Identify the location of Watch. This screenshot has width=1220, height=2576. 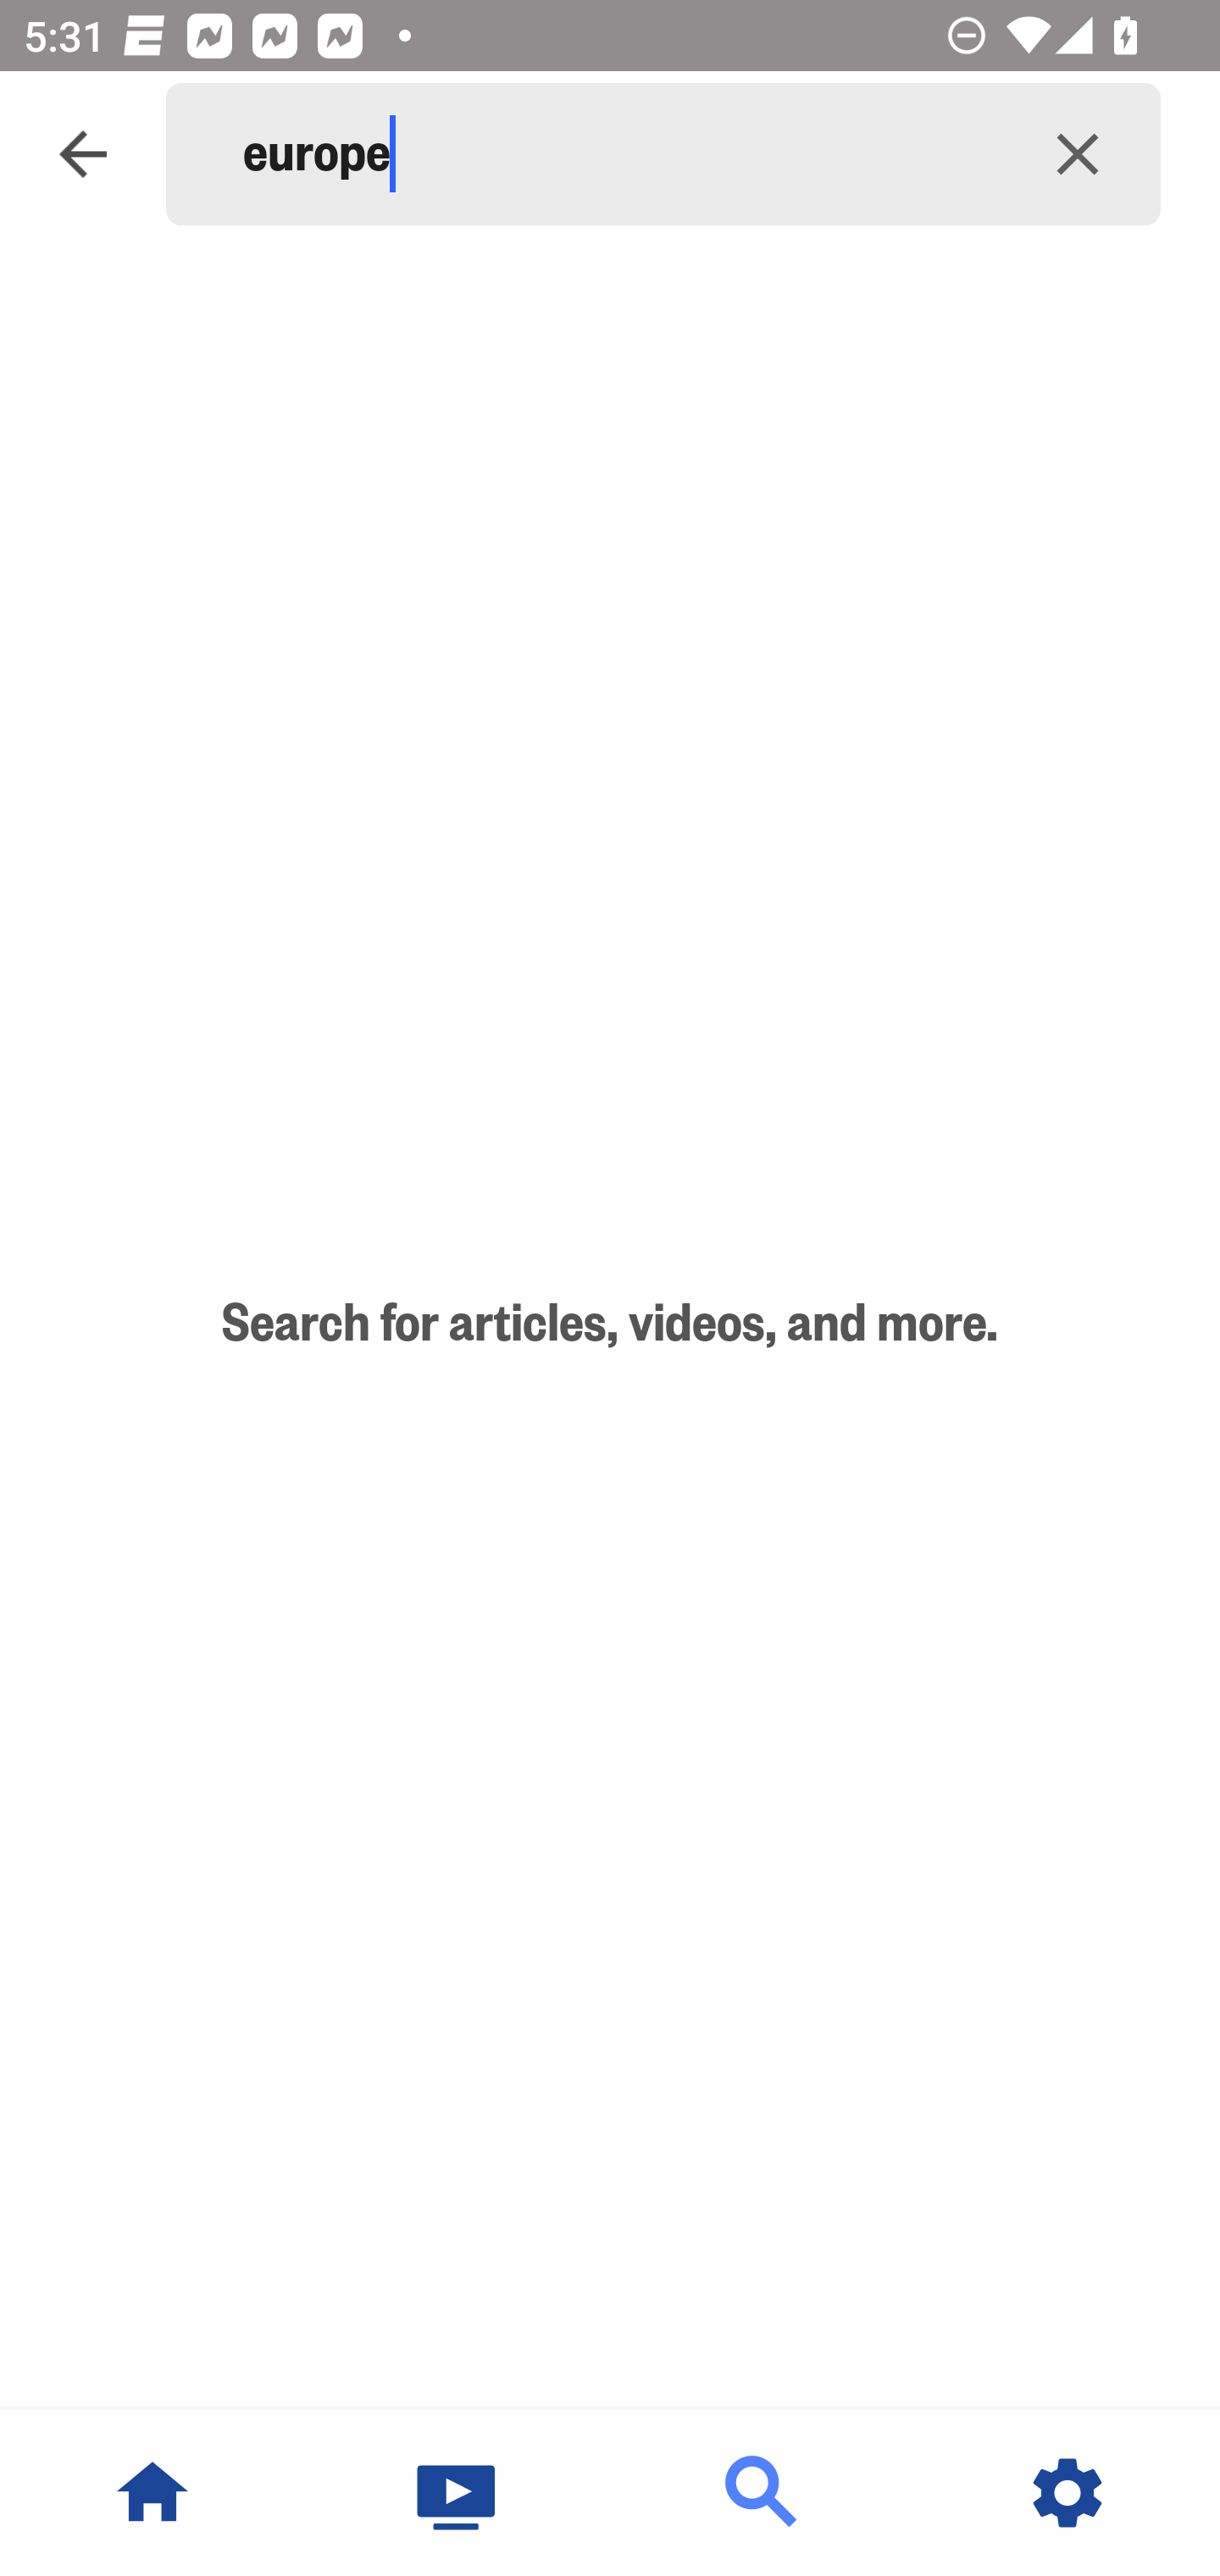
(457, 2493).